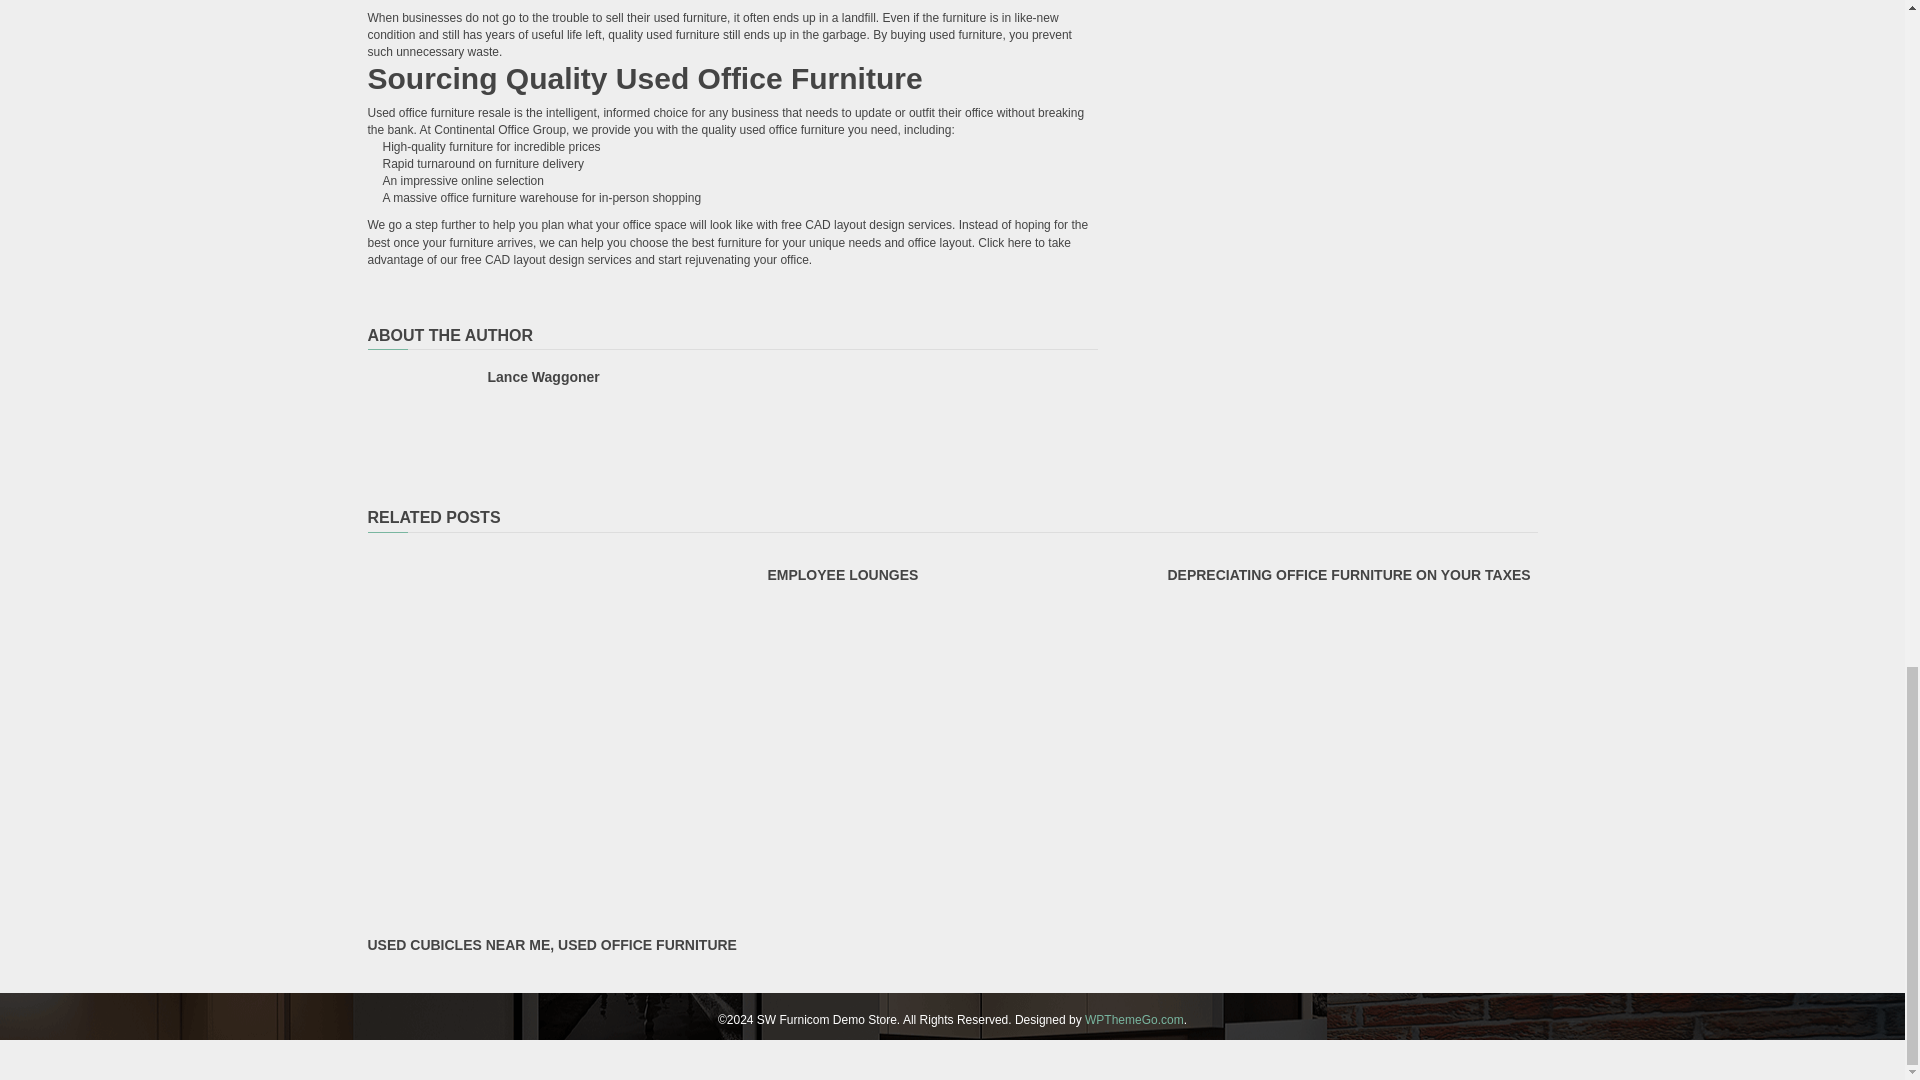  I want to click on Verified by MonsterInsights, so click(952, 1058).